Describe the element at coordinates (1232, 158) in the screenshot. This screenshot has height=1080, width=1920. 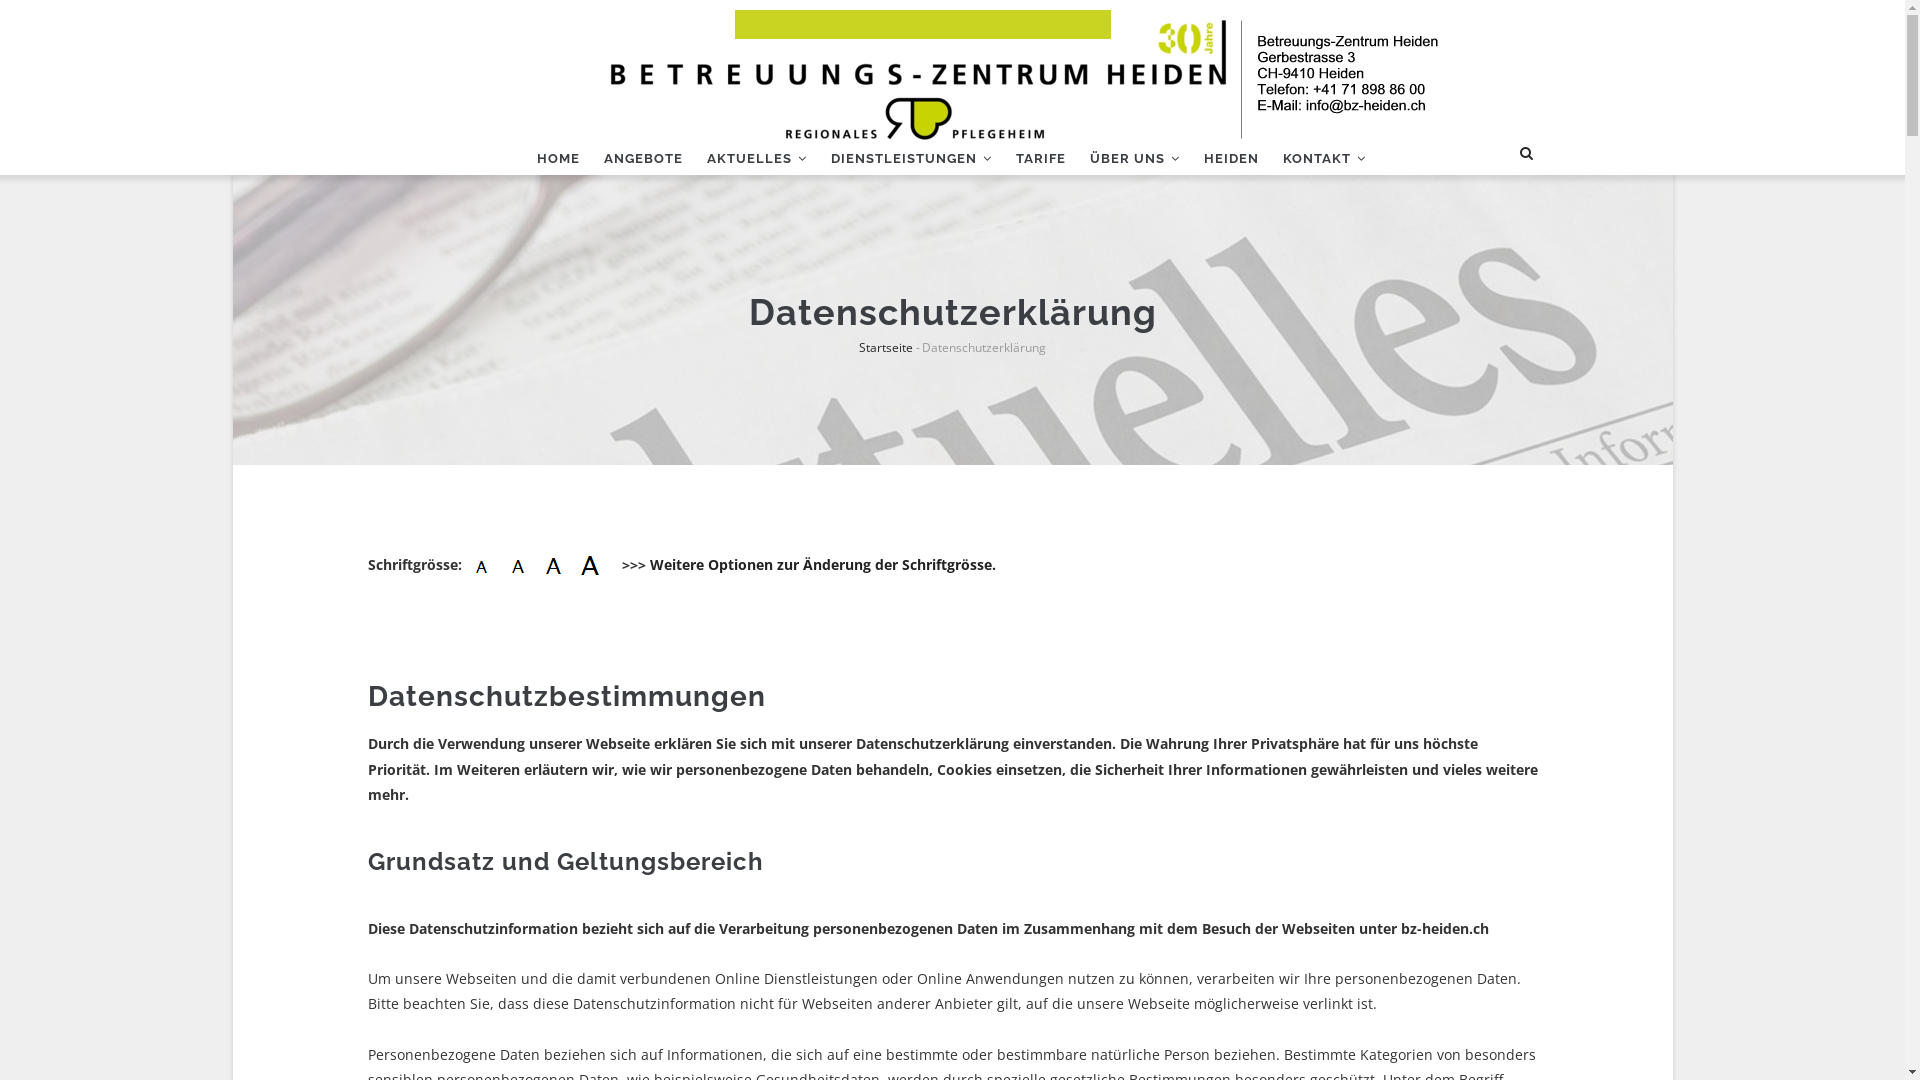
I see `HEIDEN` at that location.